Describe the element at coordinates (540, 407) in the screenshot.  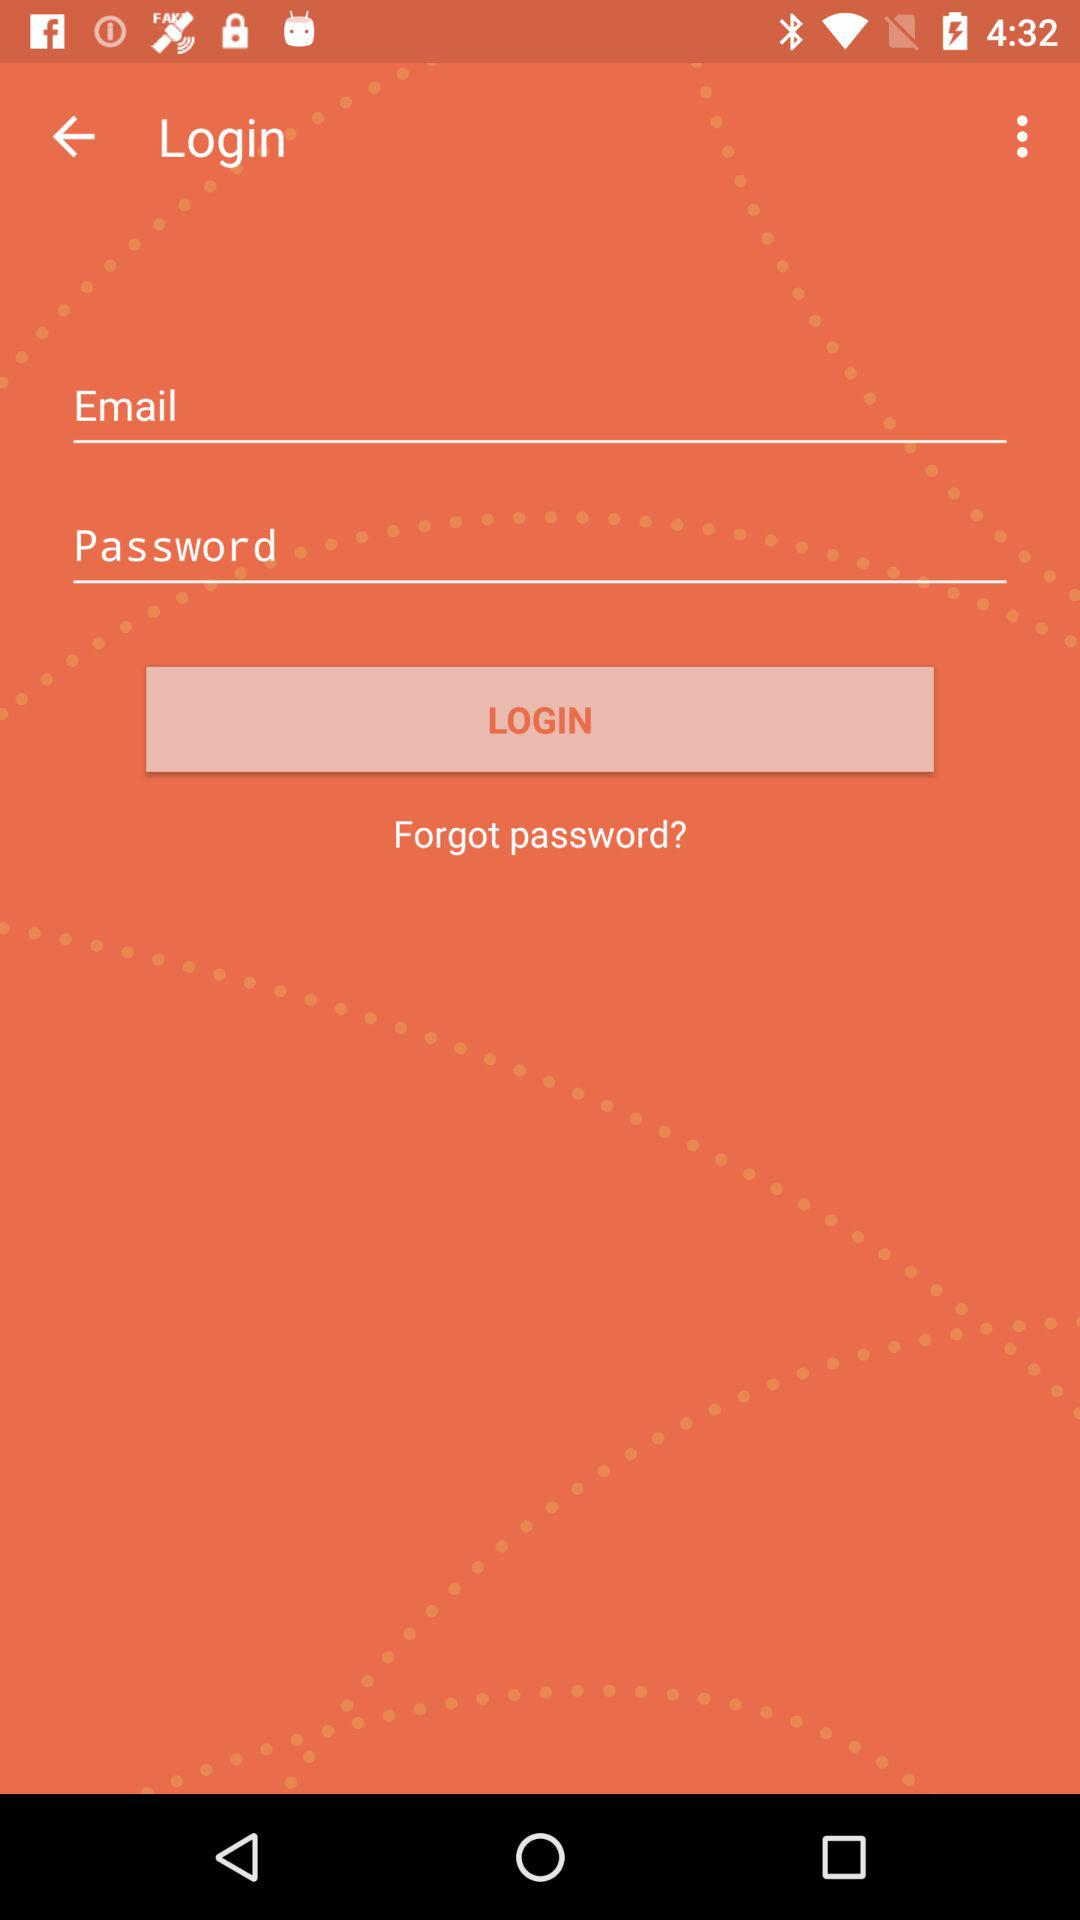
I see `enter email` at that location.